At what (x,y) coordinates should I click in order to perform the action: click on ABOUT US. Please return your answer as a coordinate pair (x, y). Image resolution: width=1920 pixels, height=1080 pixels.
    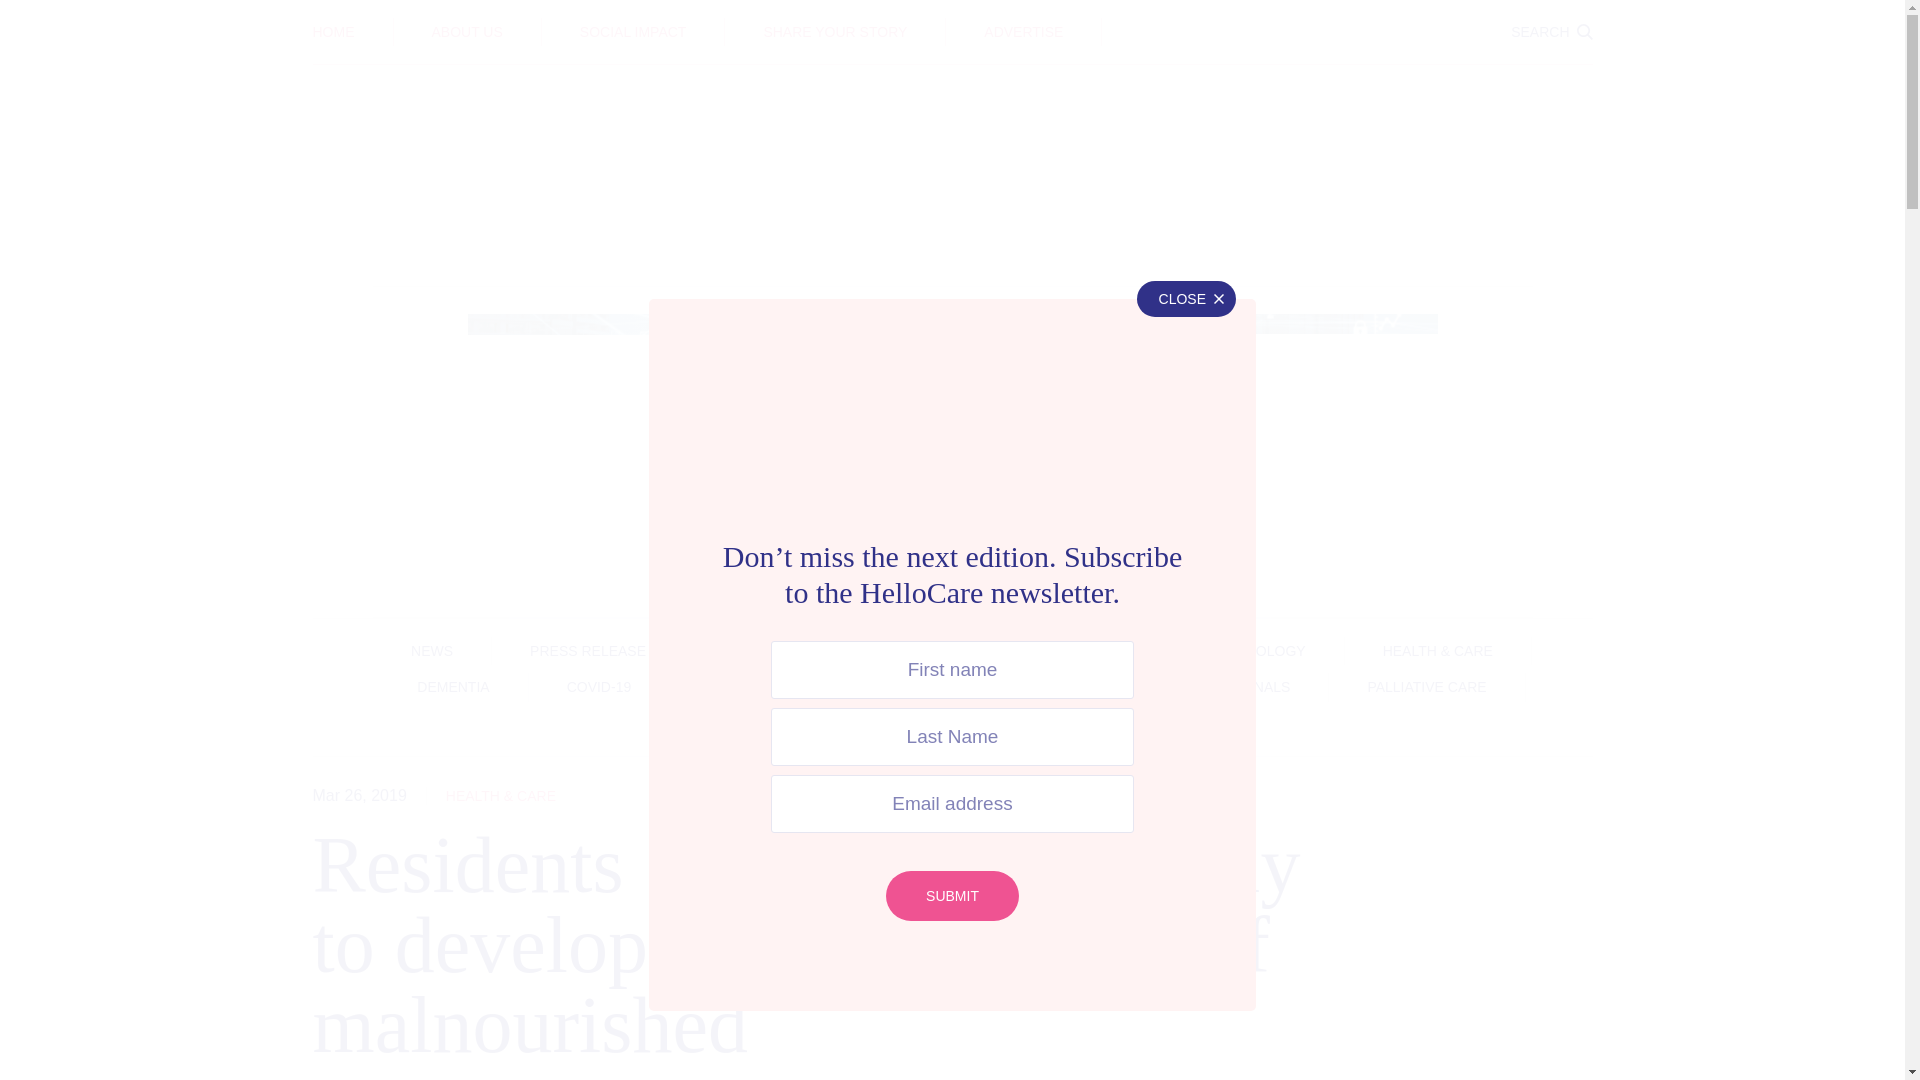
    Looking at the image, I should click on (468, 31).